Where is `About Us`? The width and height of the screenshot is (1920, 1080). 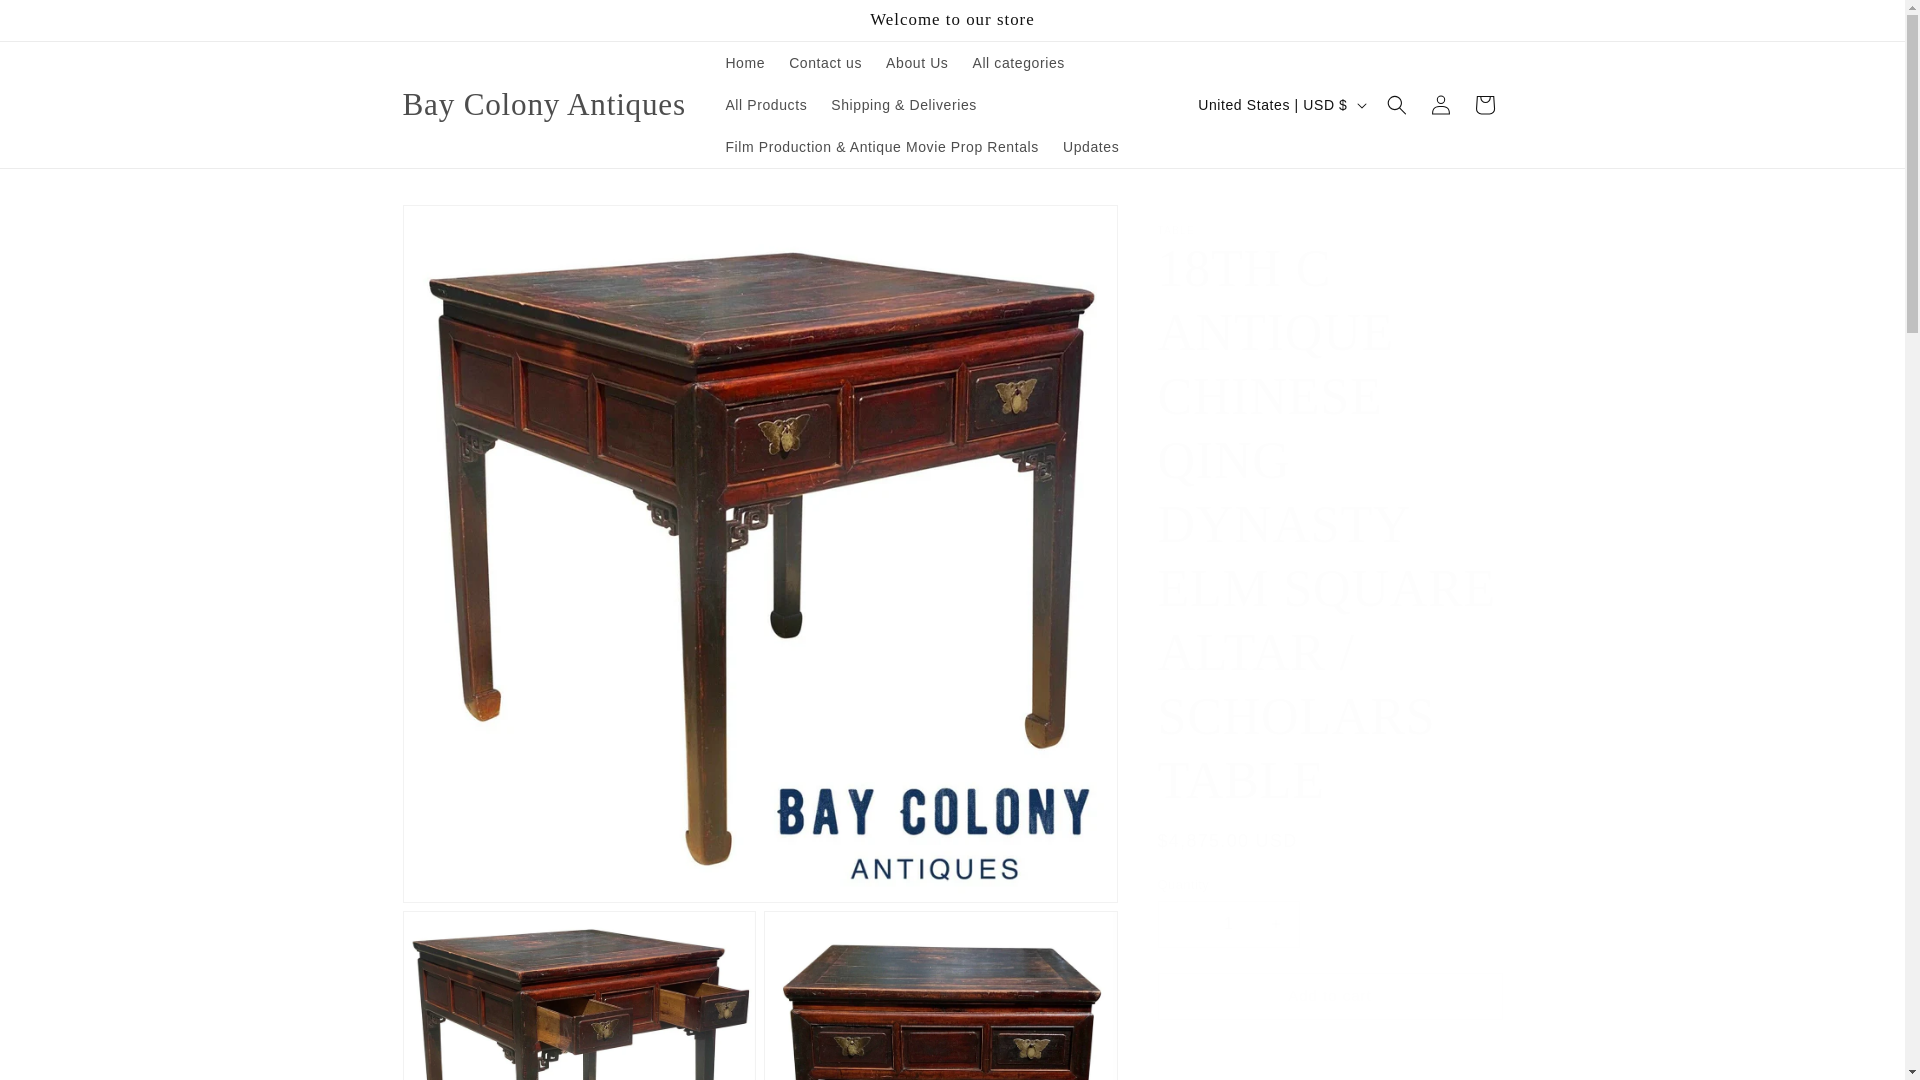
About Us is located at coordinates (916, 63).